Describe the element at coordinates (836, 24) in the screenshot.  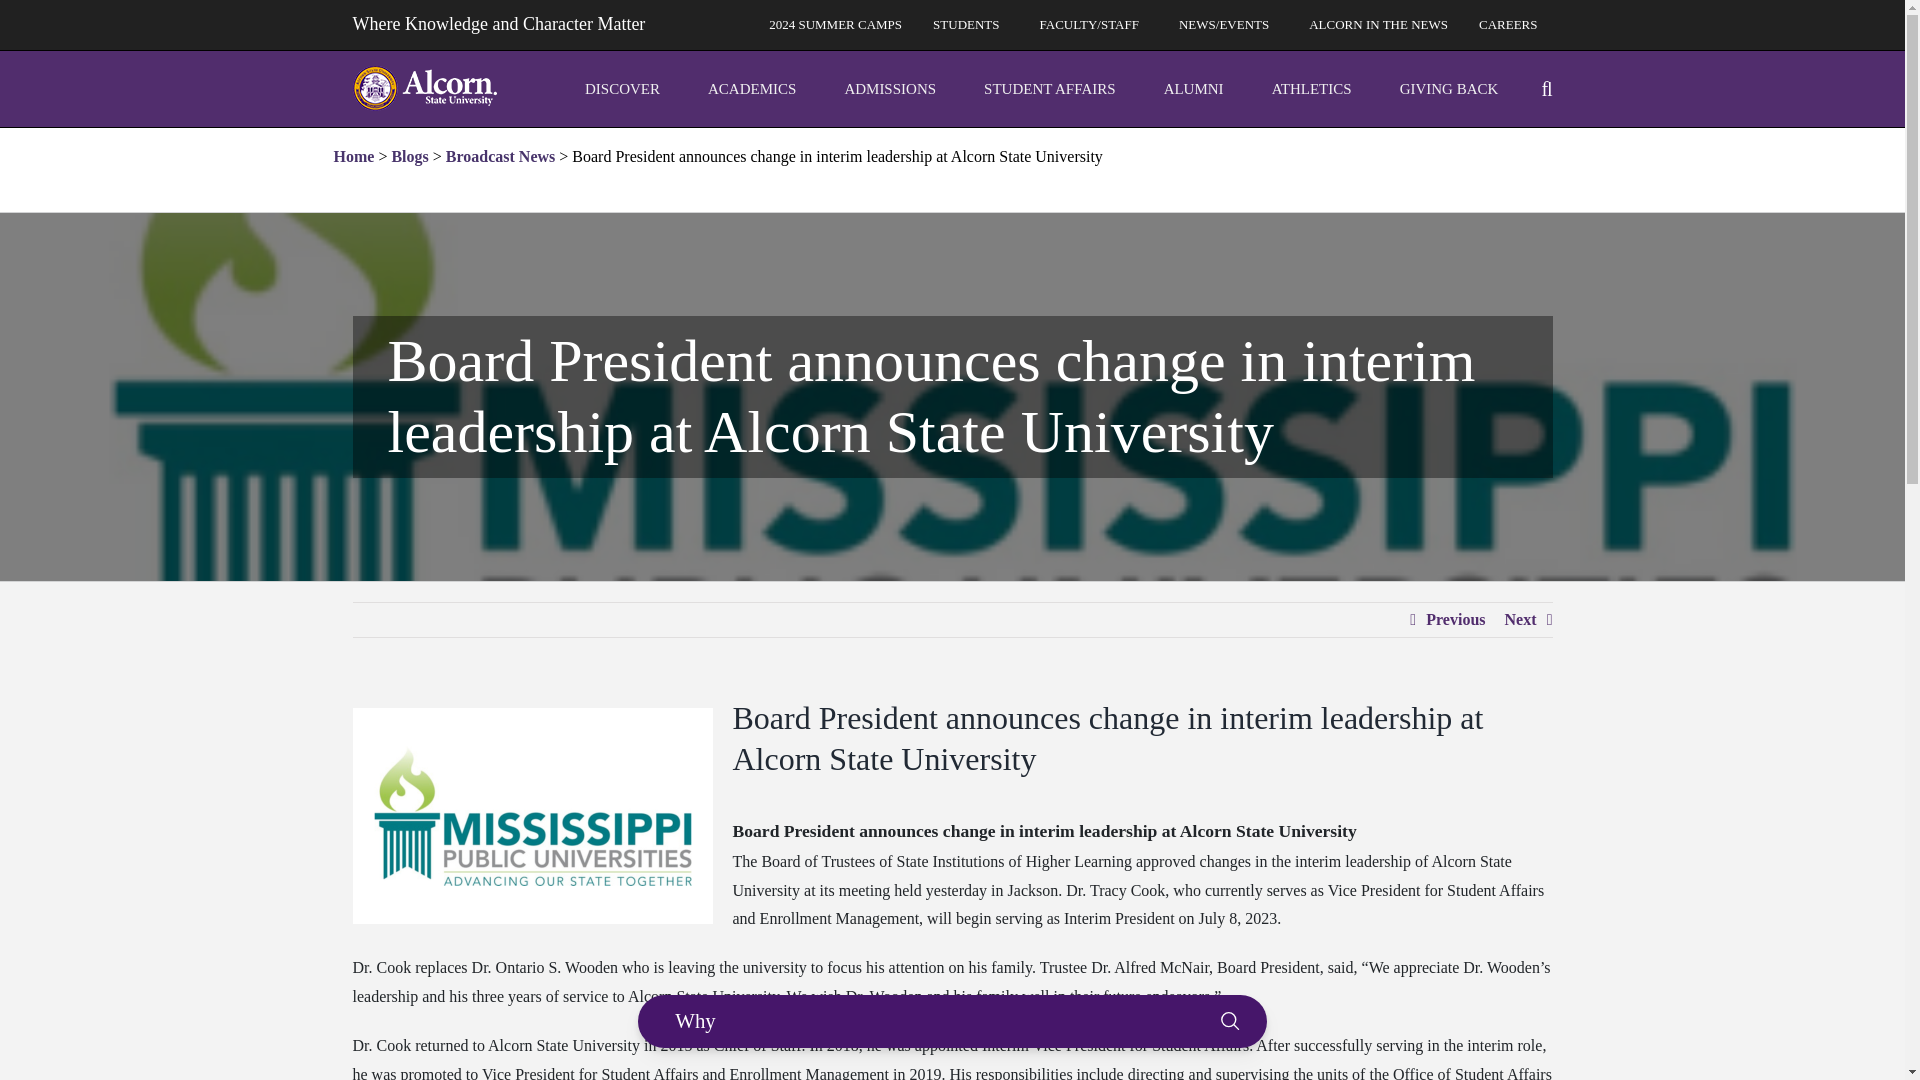
I see `2024 SUMMER CAMPS` at that location.